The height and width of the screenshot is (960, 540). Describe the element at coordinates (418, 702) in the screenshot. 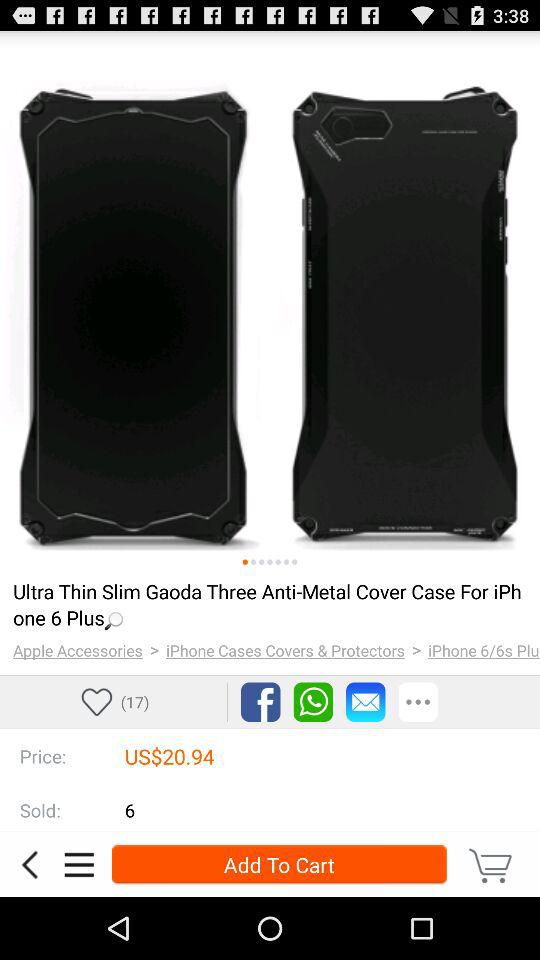

I see `display more sharing options` at that location.